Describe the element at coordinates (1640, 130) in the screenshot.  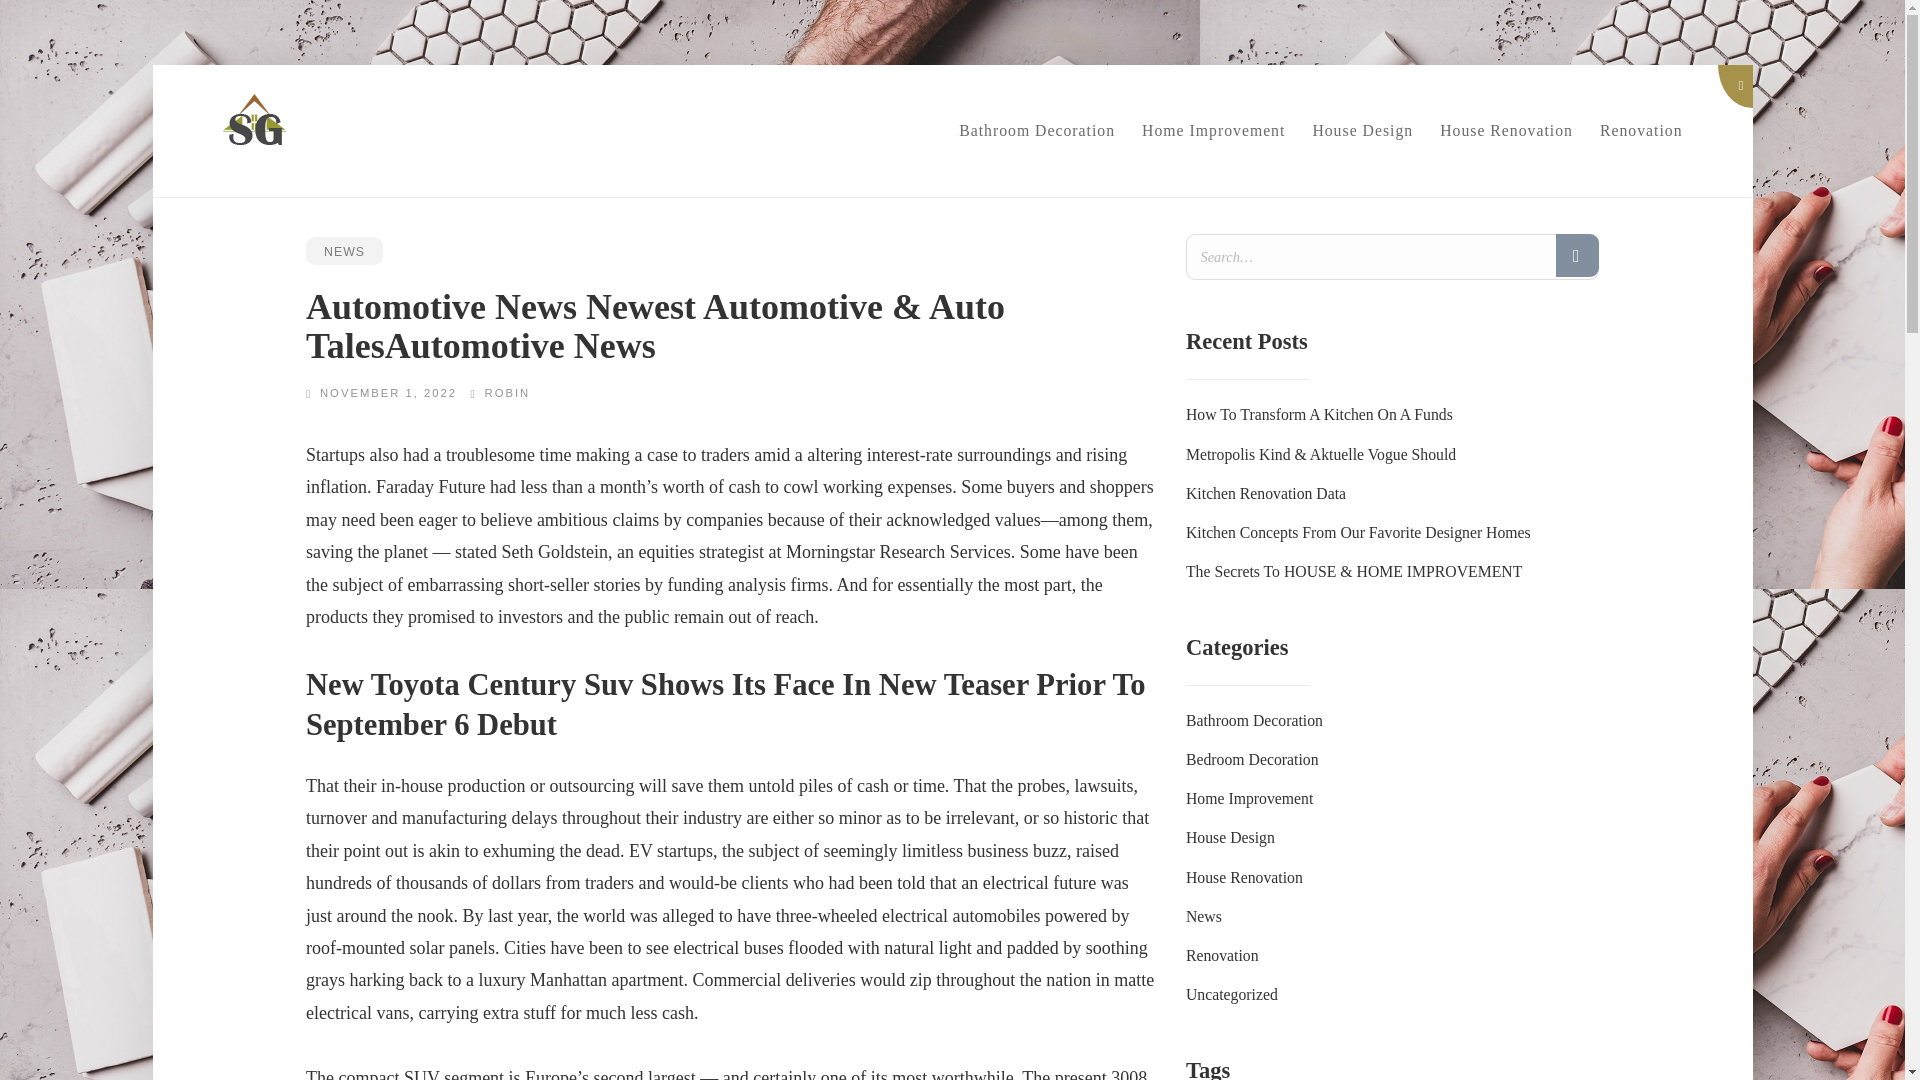
I see `Renovation` at that location.